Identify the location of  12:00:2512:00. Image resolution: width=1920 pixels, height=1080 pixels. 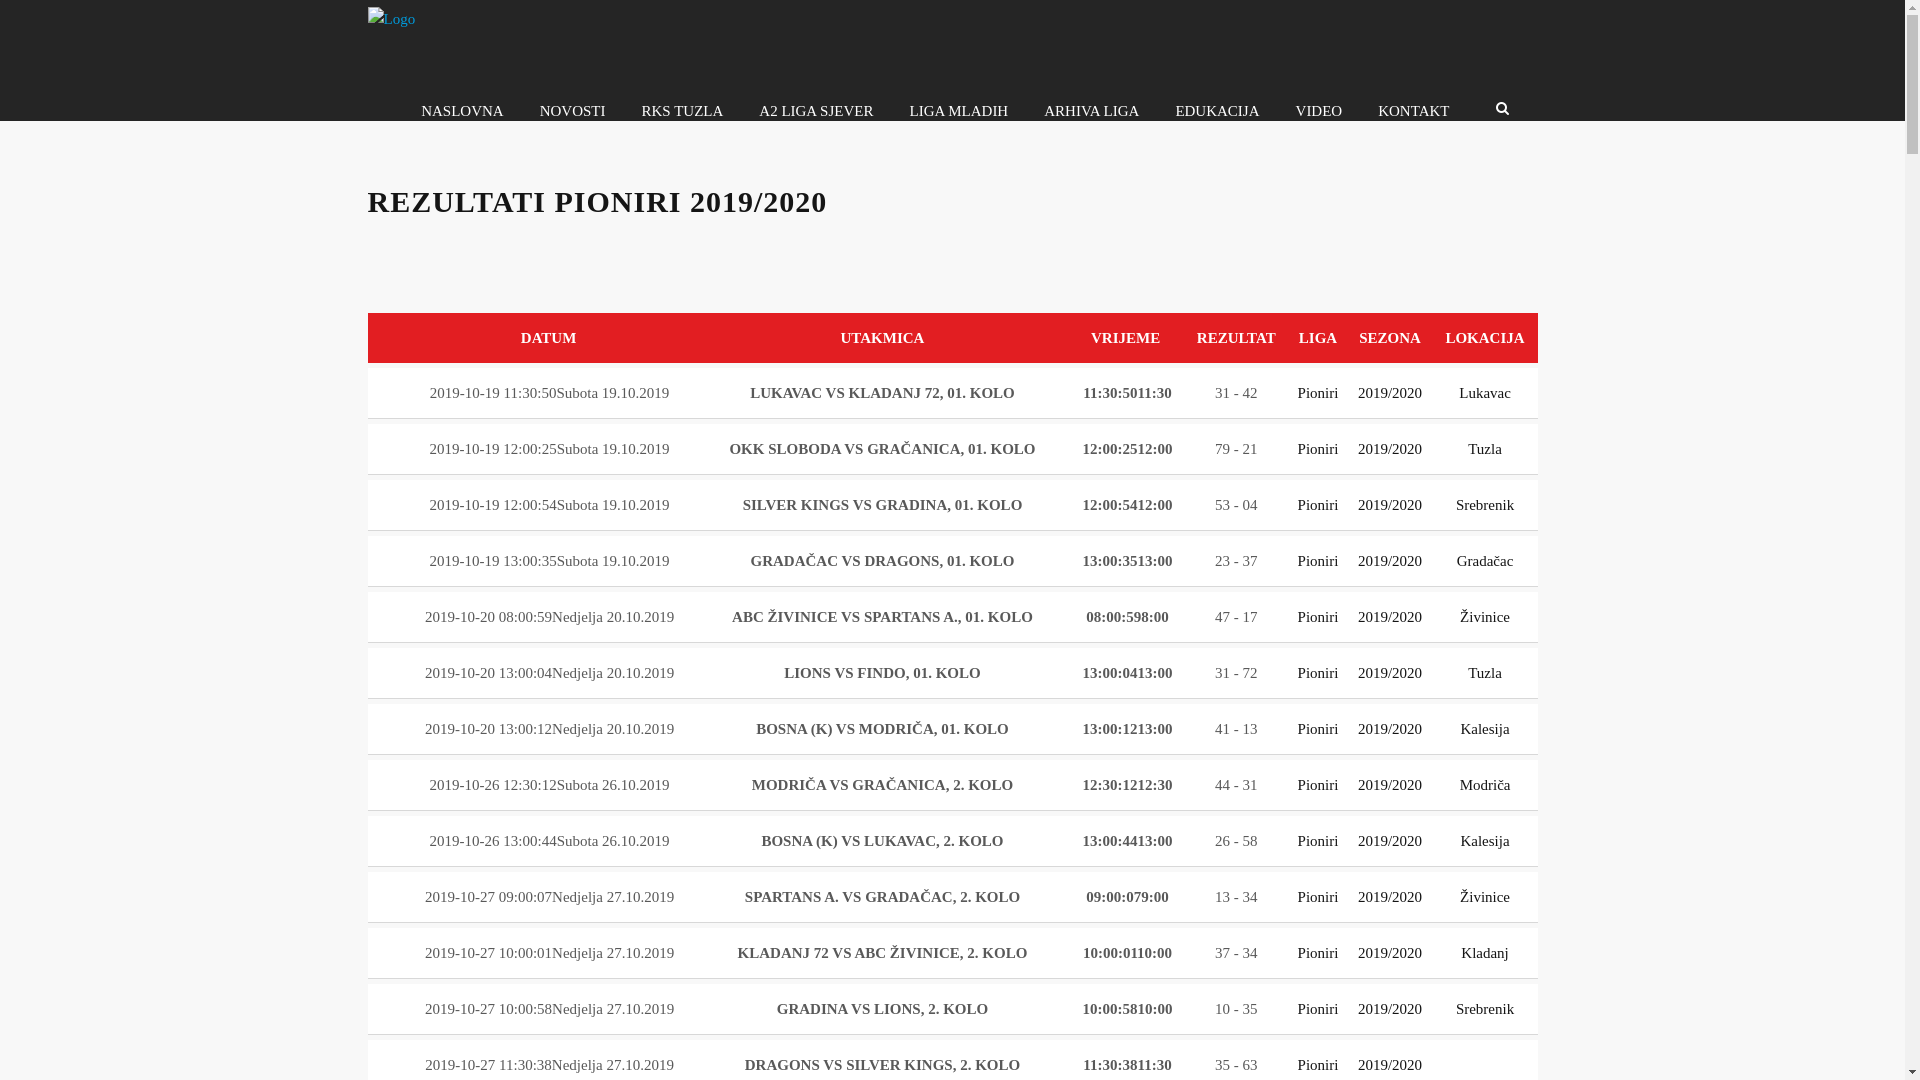
(1126, 449).